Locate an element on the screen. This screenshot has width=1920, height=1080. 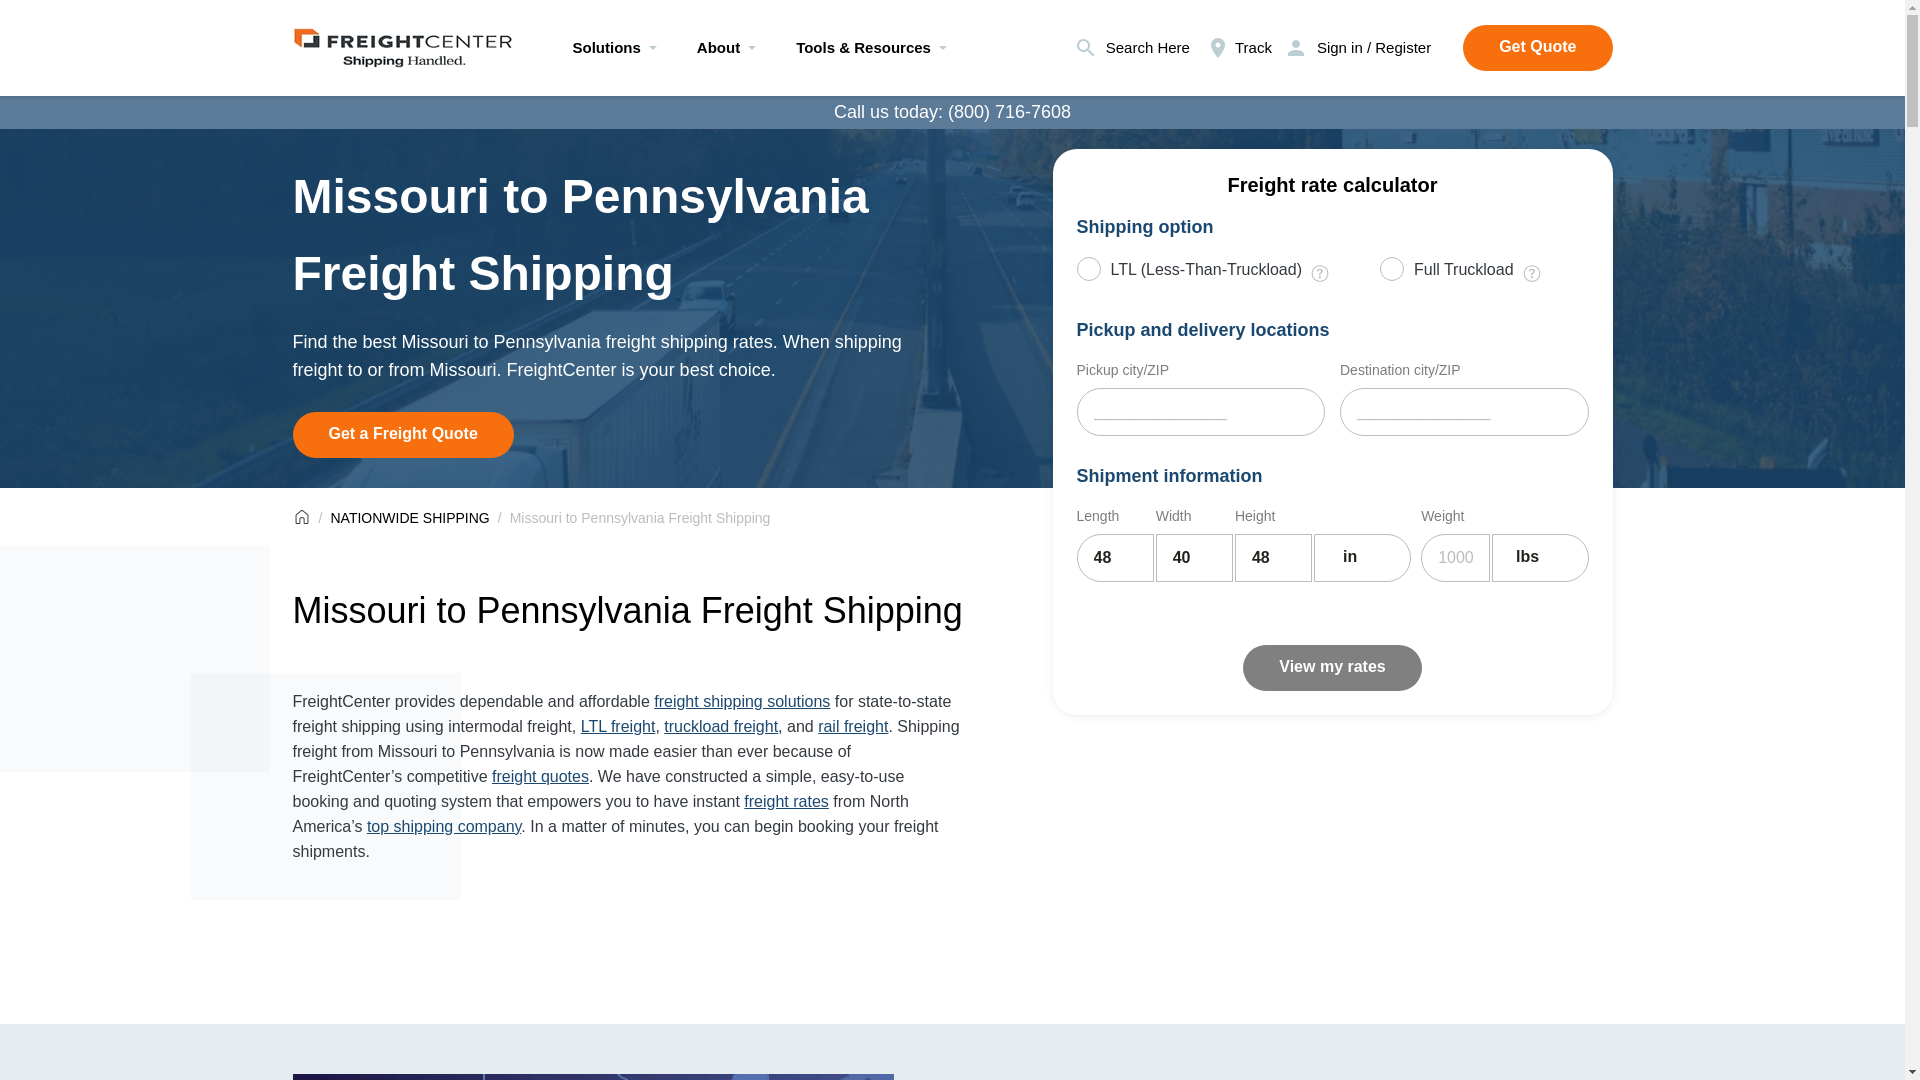
View my rates is located at coordinates (1331, 668).